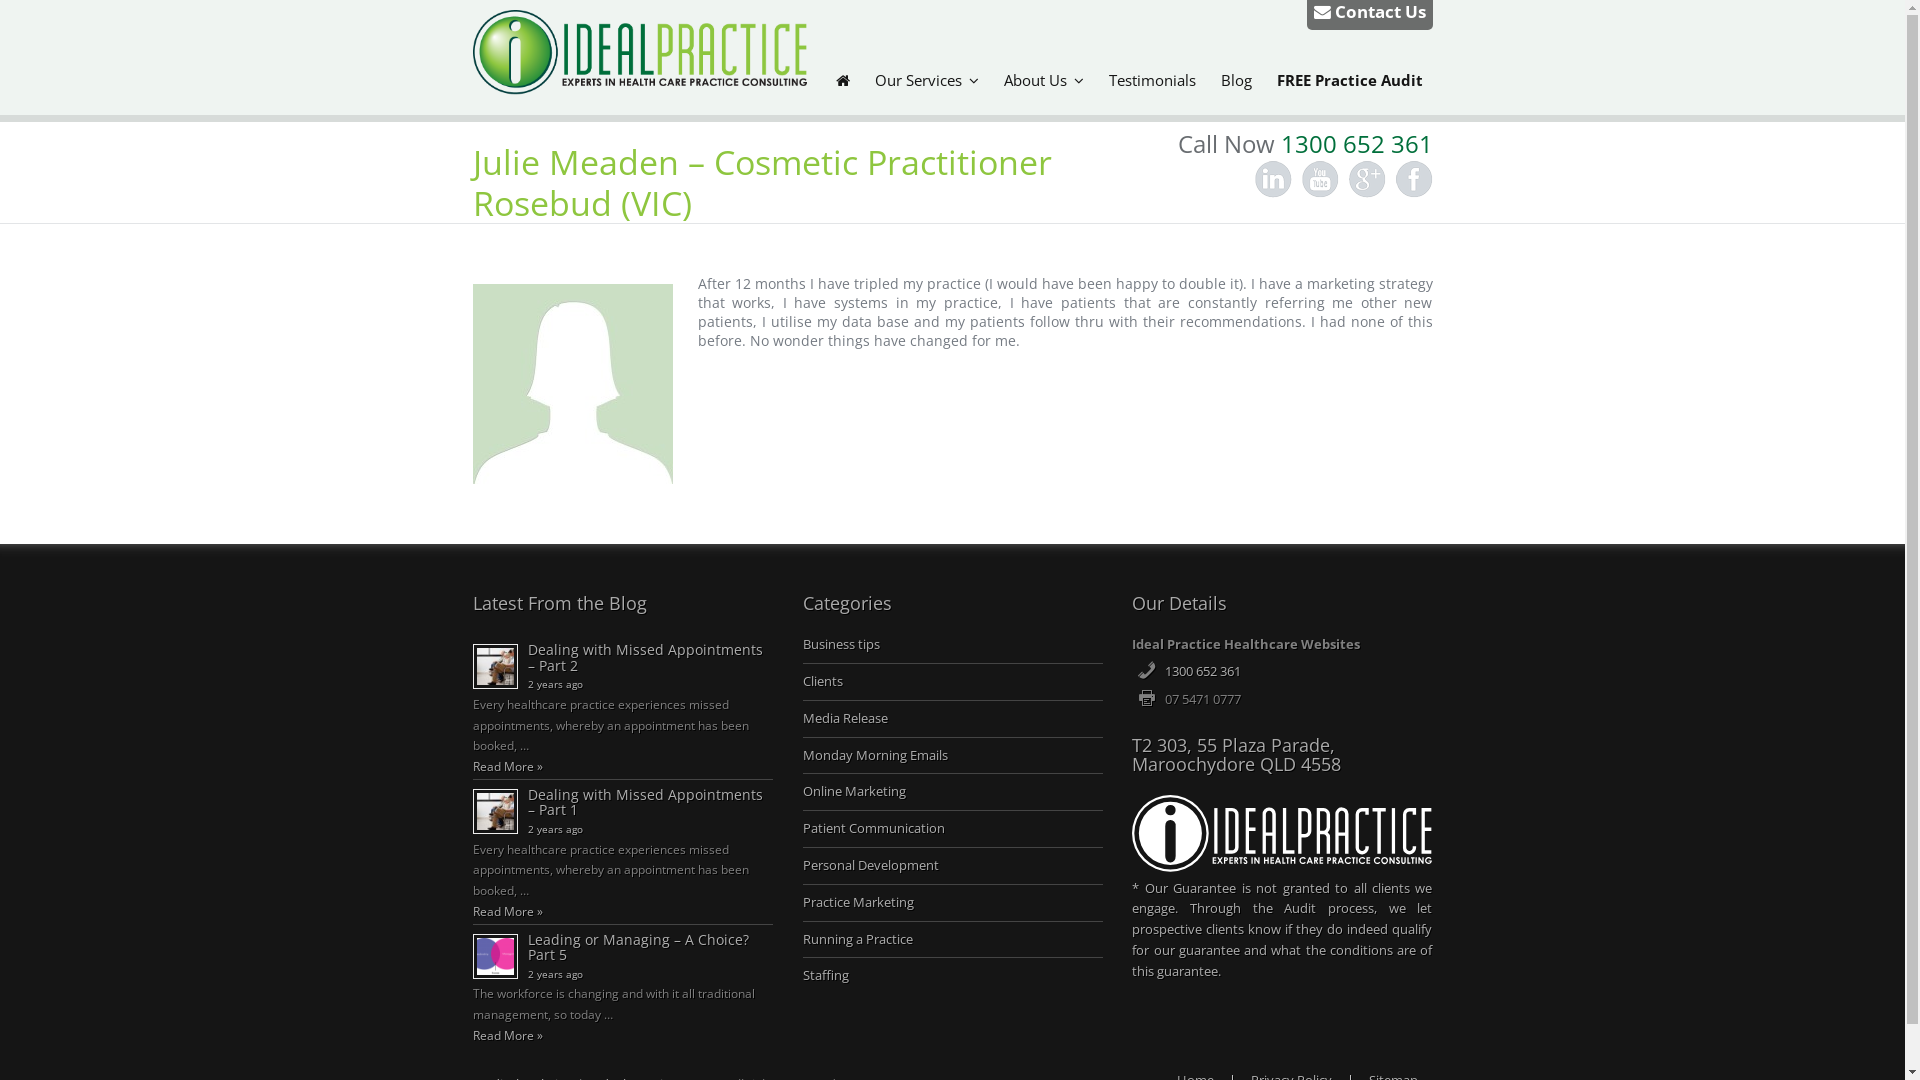 Image resolution: width=1920 pixels, height=1080 pixels. What do you see at coordinates (846, 718) in the screenshot?
I see `Media Release` at bounding box center [846, 718].